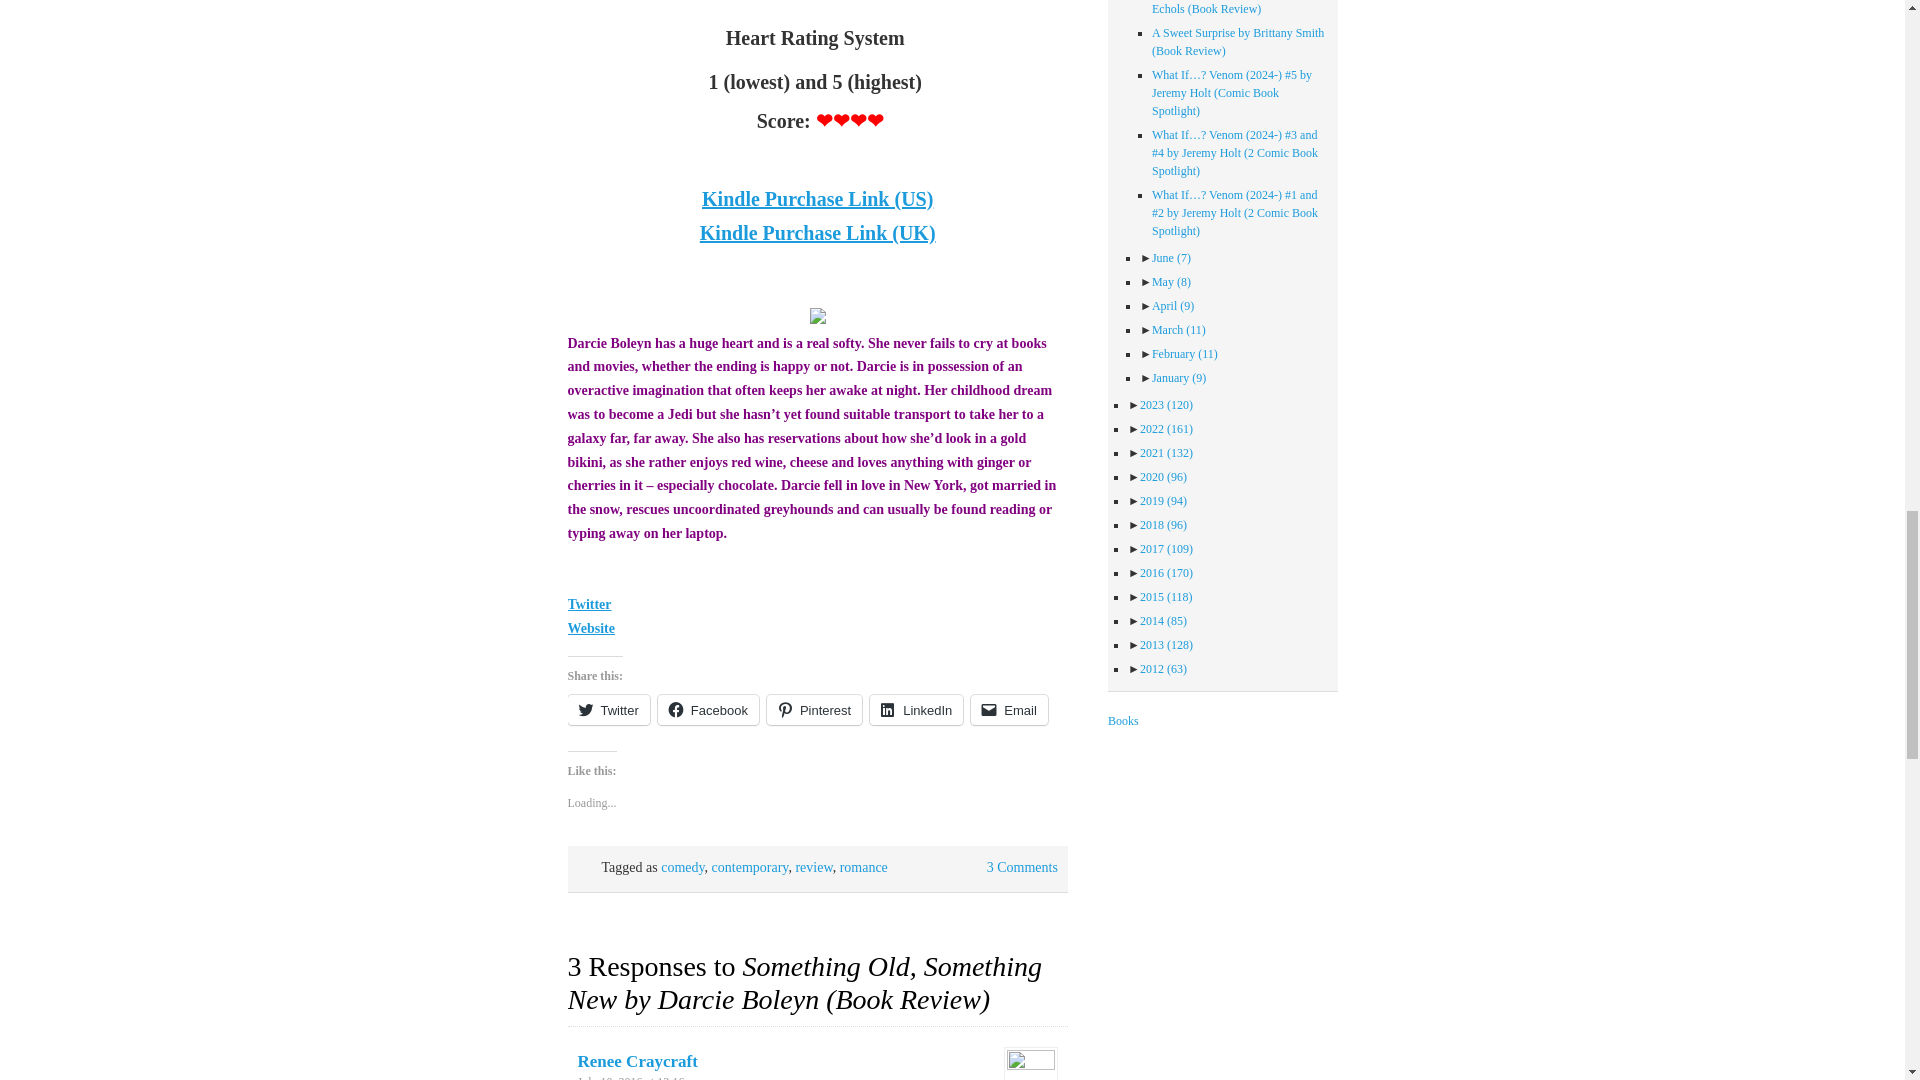 The height and width of the screenshot is (1080, 1920). Describe the element at coordinates (1010, 710) in the screenshot. I see `Email` at that location.